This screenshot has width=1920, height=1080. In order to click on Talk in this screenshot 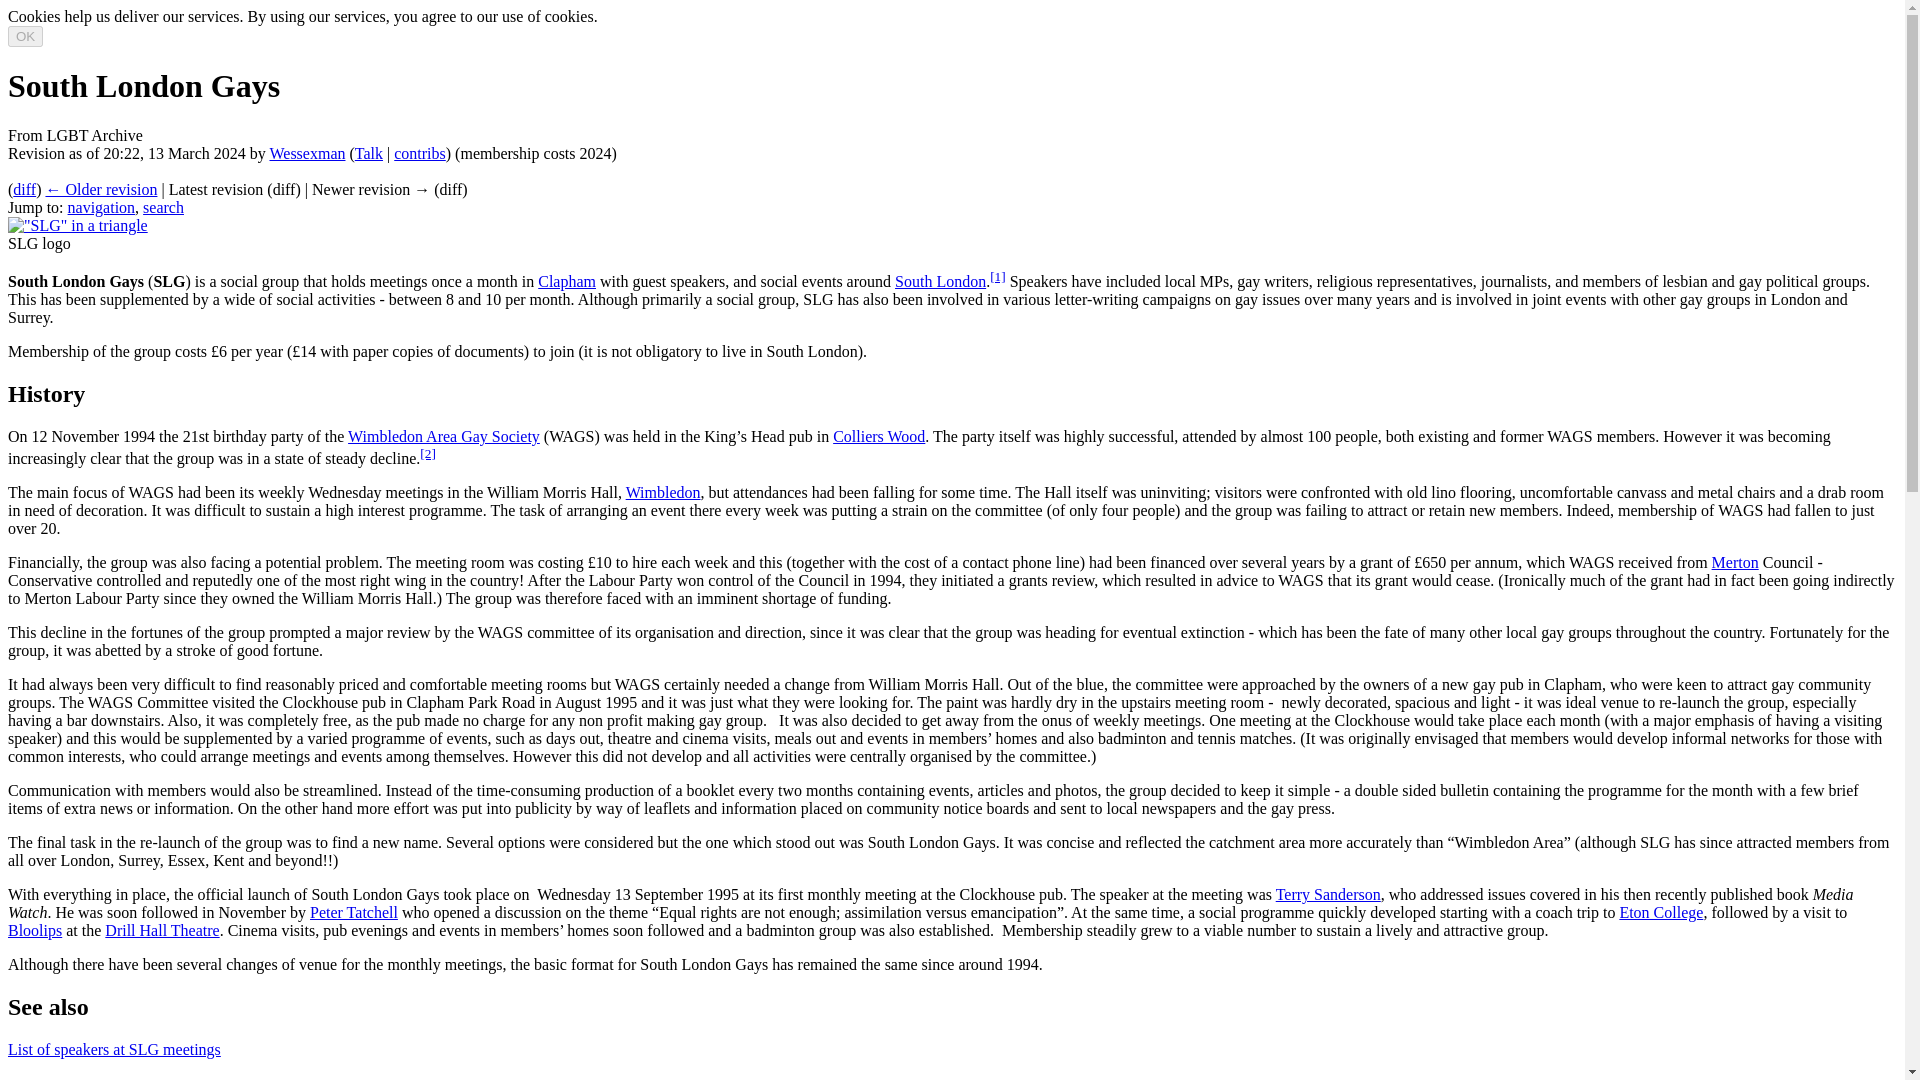, I will do `click(368, 153)`.